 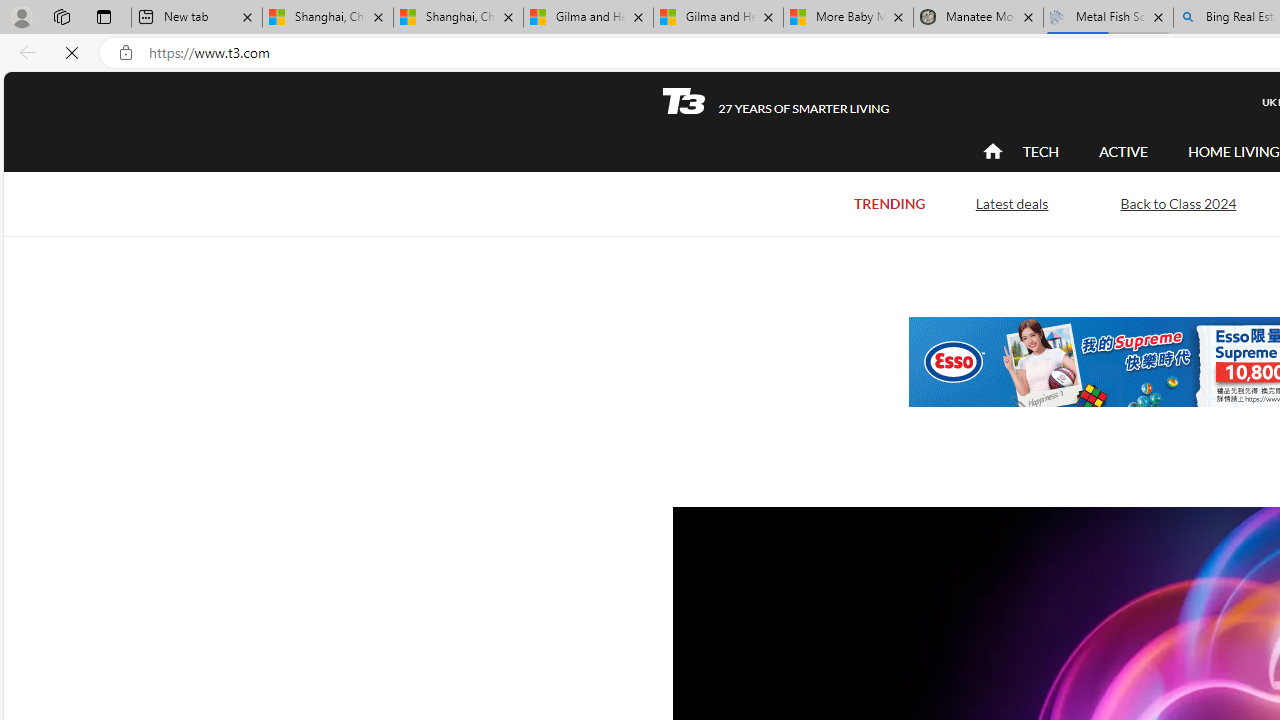 What do you see at coordinates (1178, 202) in the screenshot?
I see `Back to Class 2024` at bounding box center [1178, 202].